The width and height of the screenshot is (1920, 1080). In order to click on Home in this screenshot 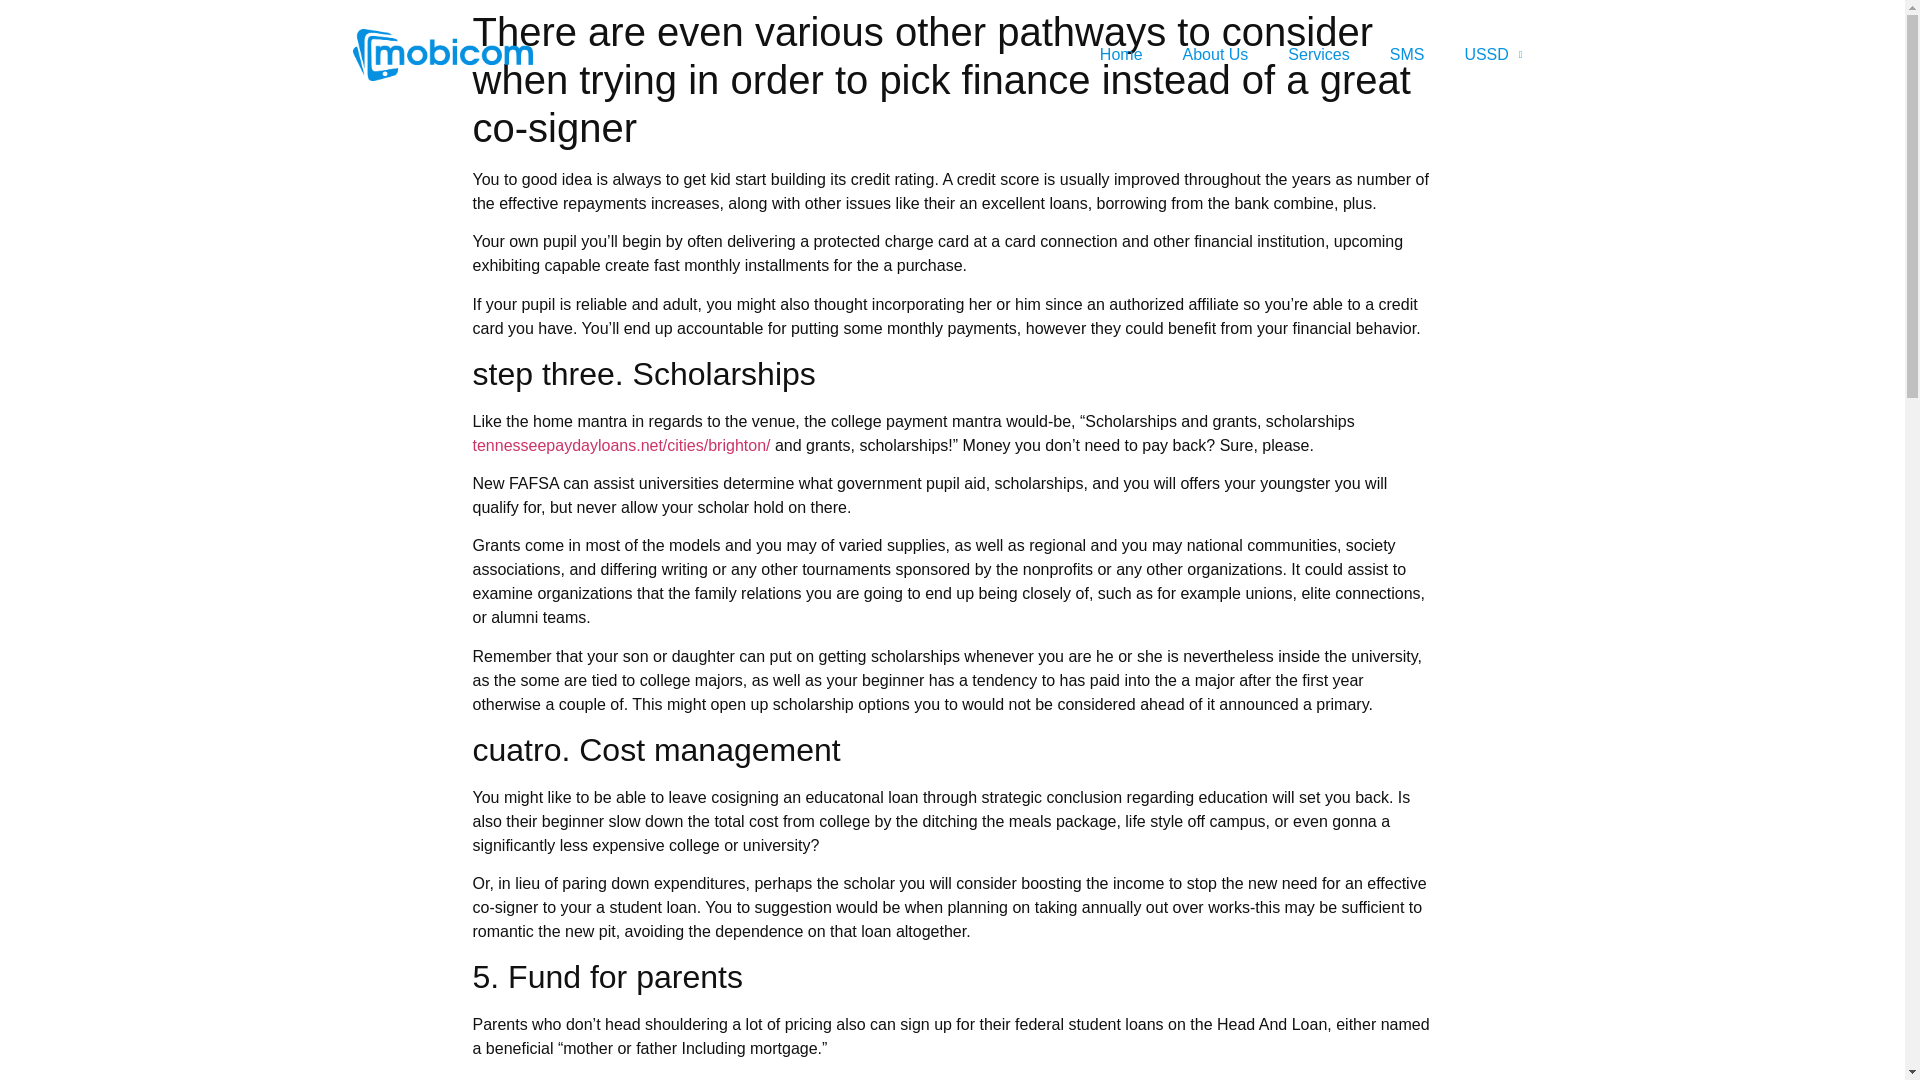, I will do `click(1121, 54)`.